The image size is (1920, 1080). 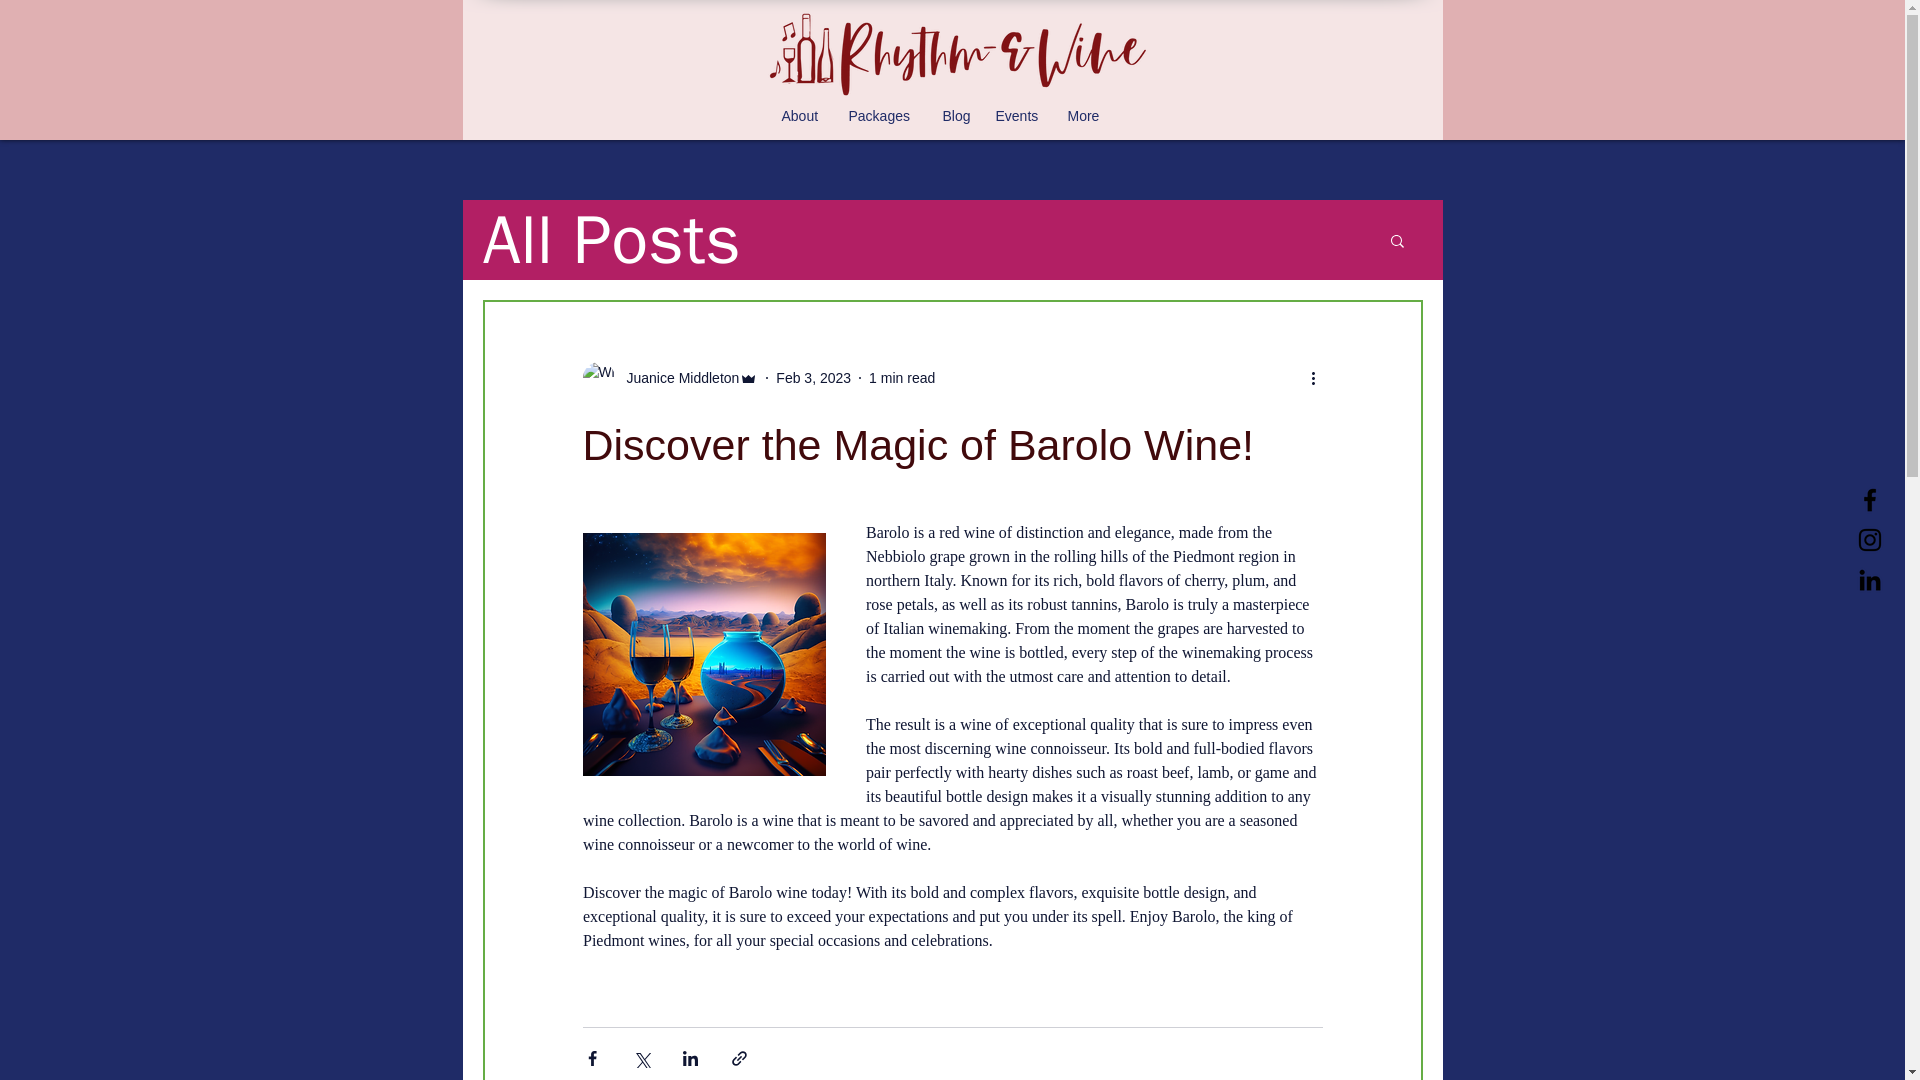 I want to click on Juanice Middleton, so click(x=676, y=378).